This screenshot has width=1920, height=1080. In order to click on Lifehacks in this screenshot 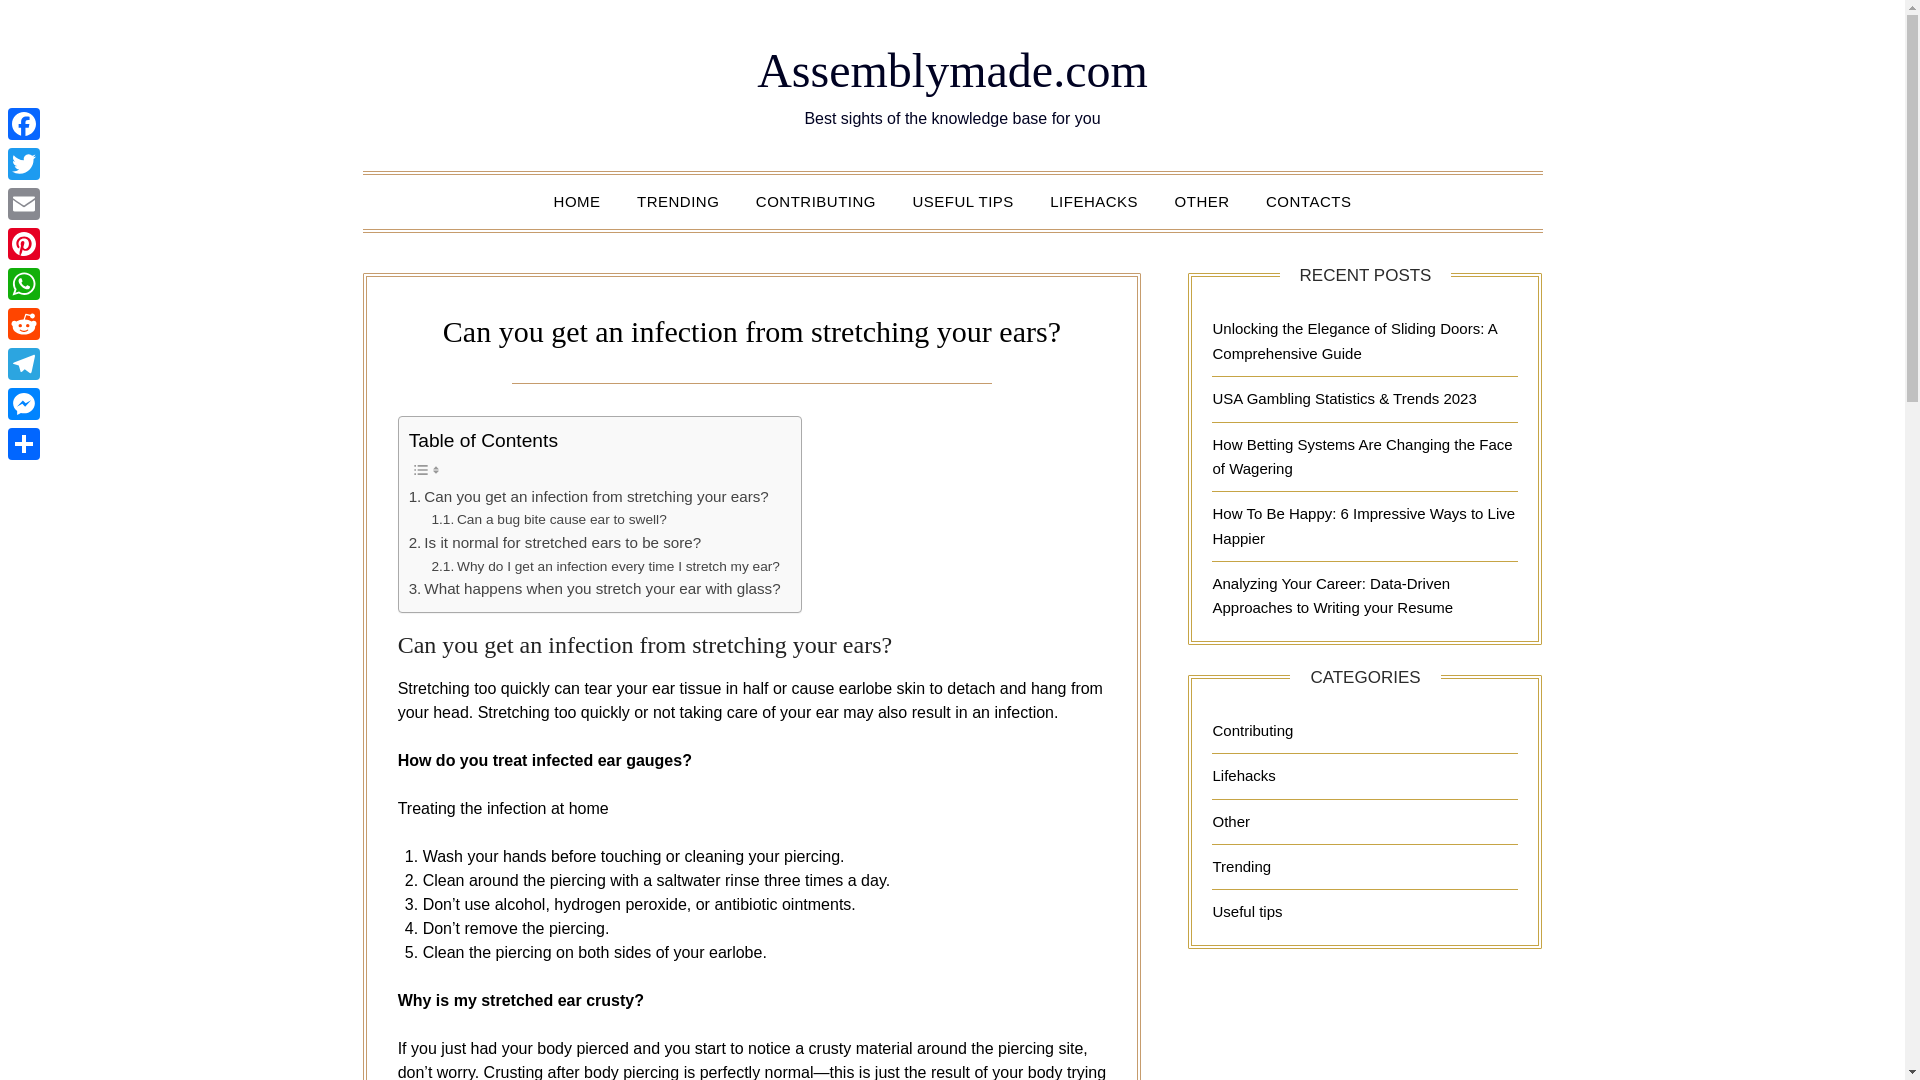, I will do `click(1242, 775)`.